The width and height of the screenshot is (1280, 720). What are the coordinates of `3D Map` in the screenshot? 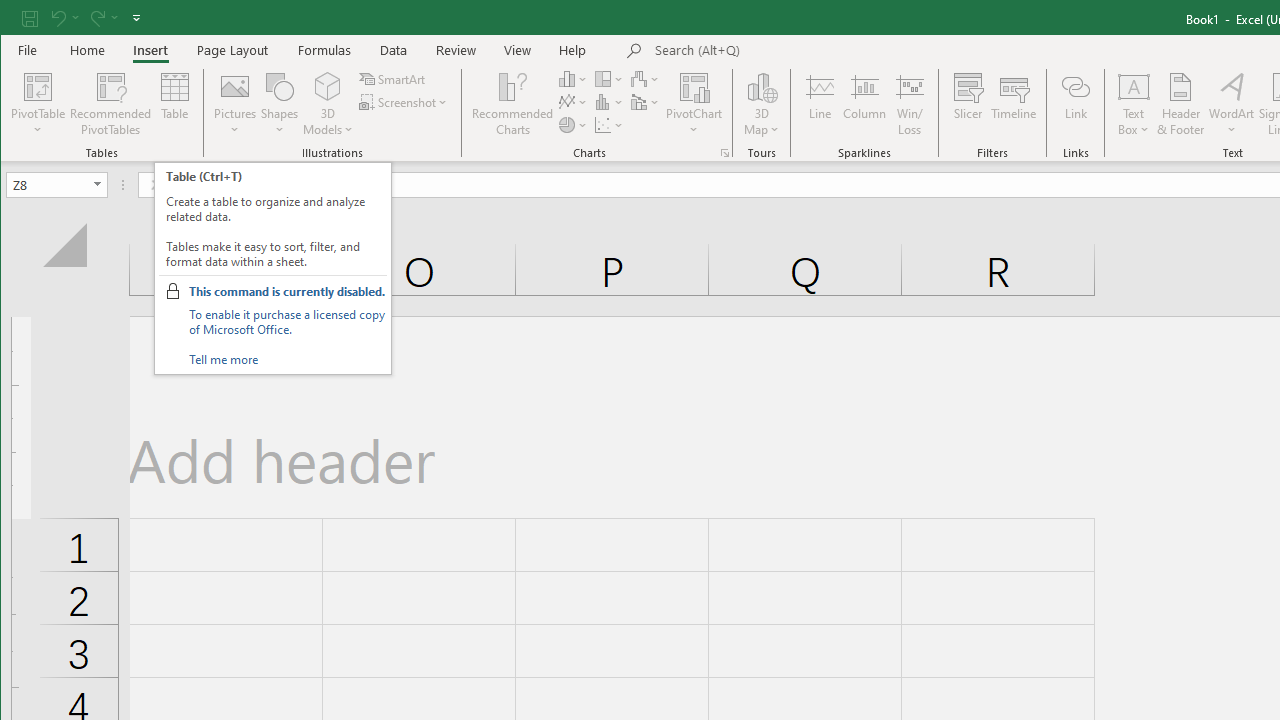 It's located at (762, 104).